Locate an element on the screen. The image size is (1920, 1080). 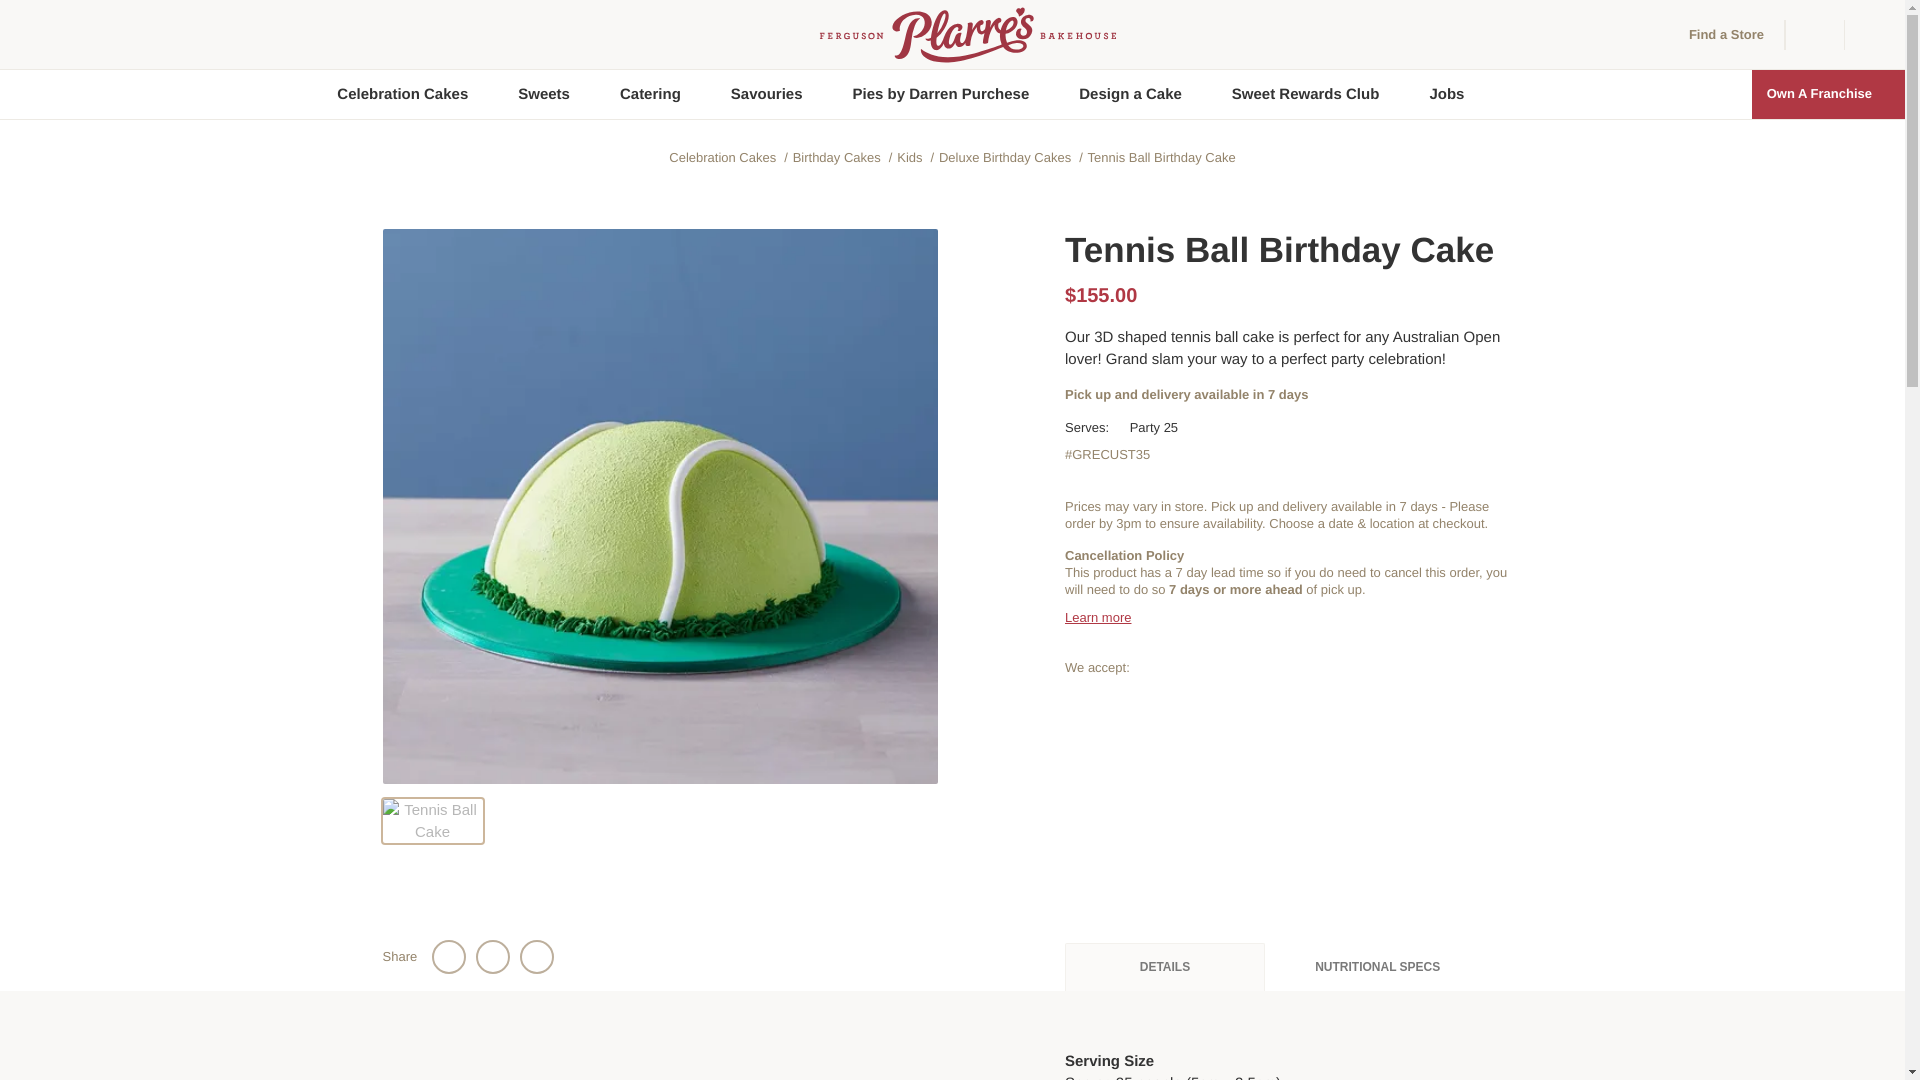
Celebration Cakes is located at coordinates (402, 94).